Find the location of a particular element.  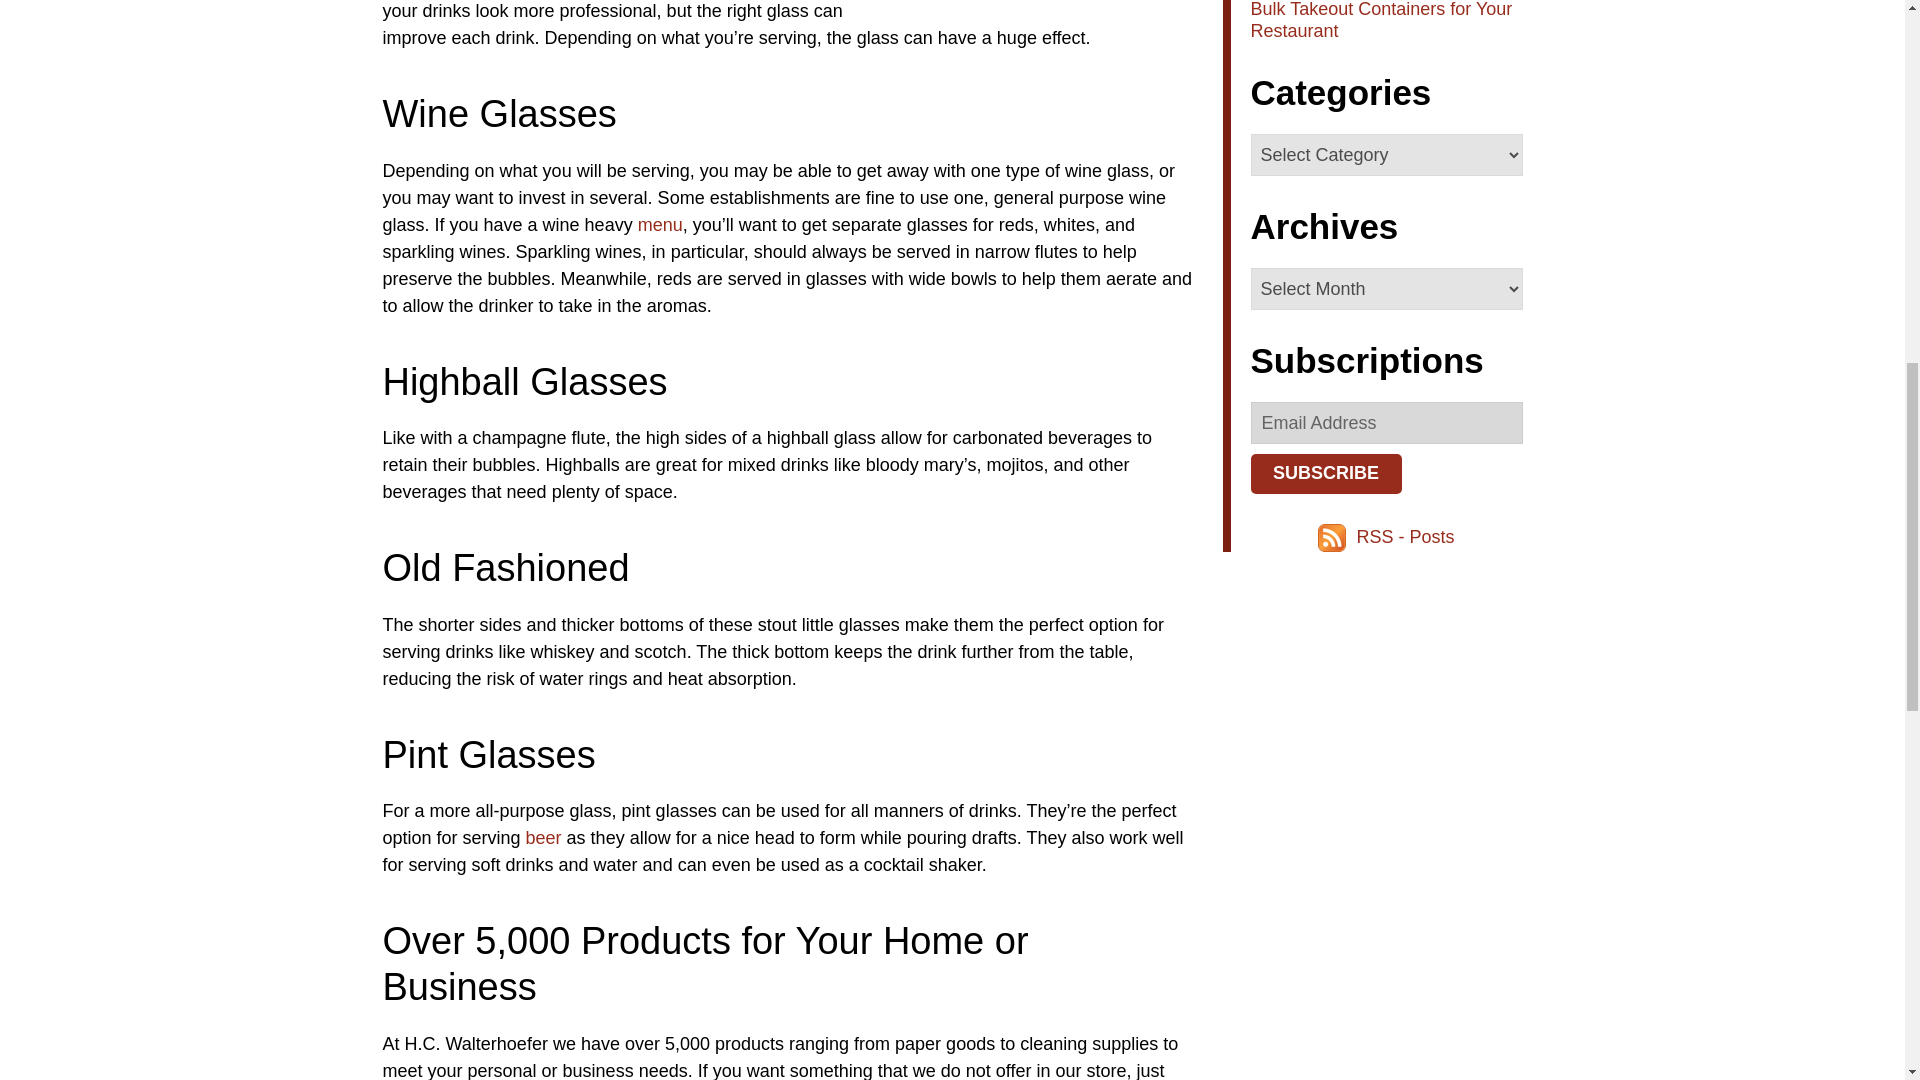

Subscribe to Posts is located at coordinates (1334, 536).